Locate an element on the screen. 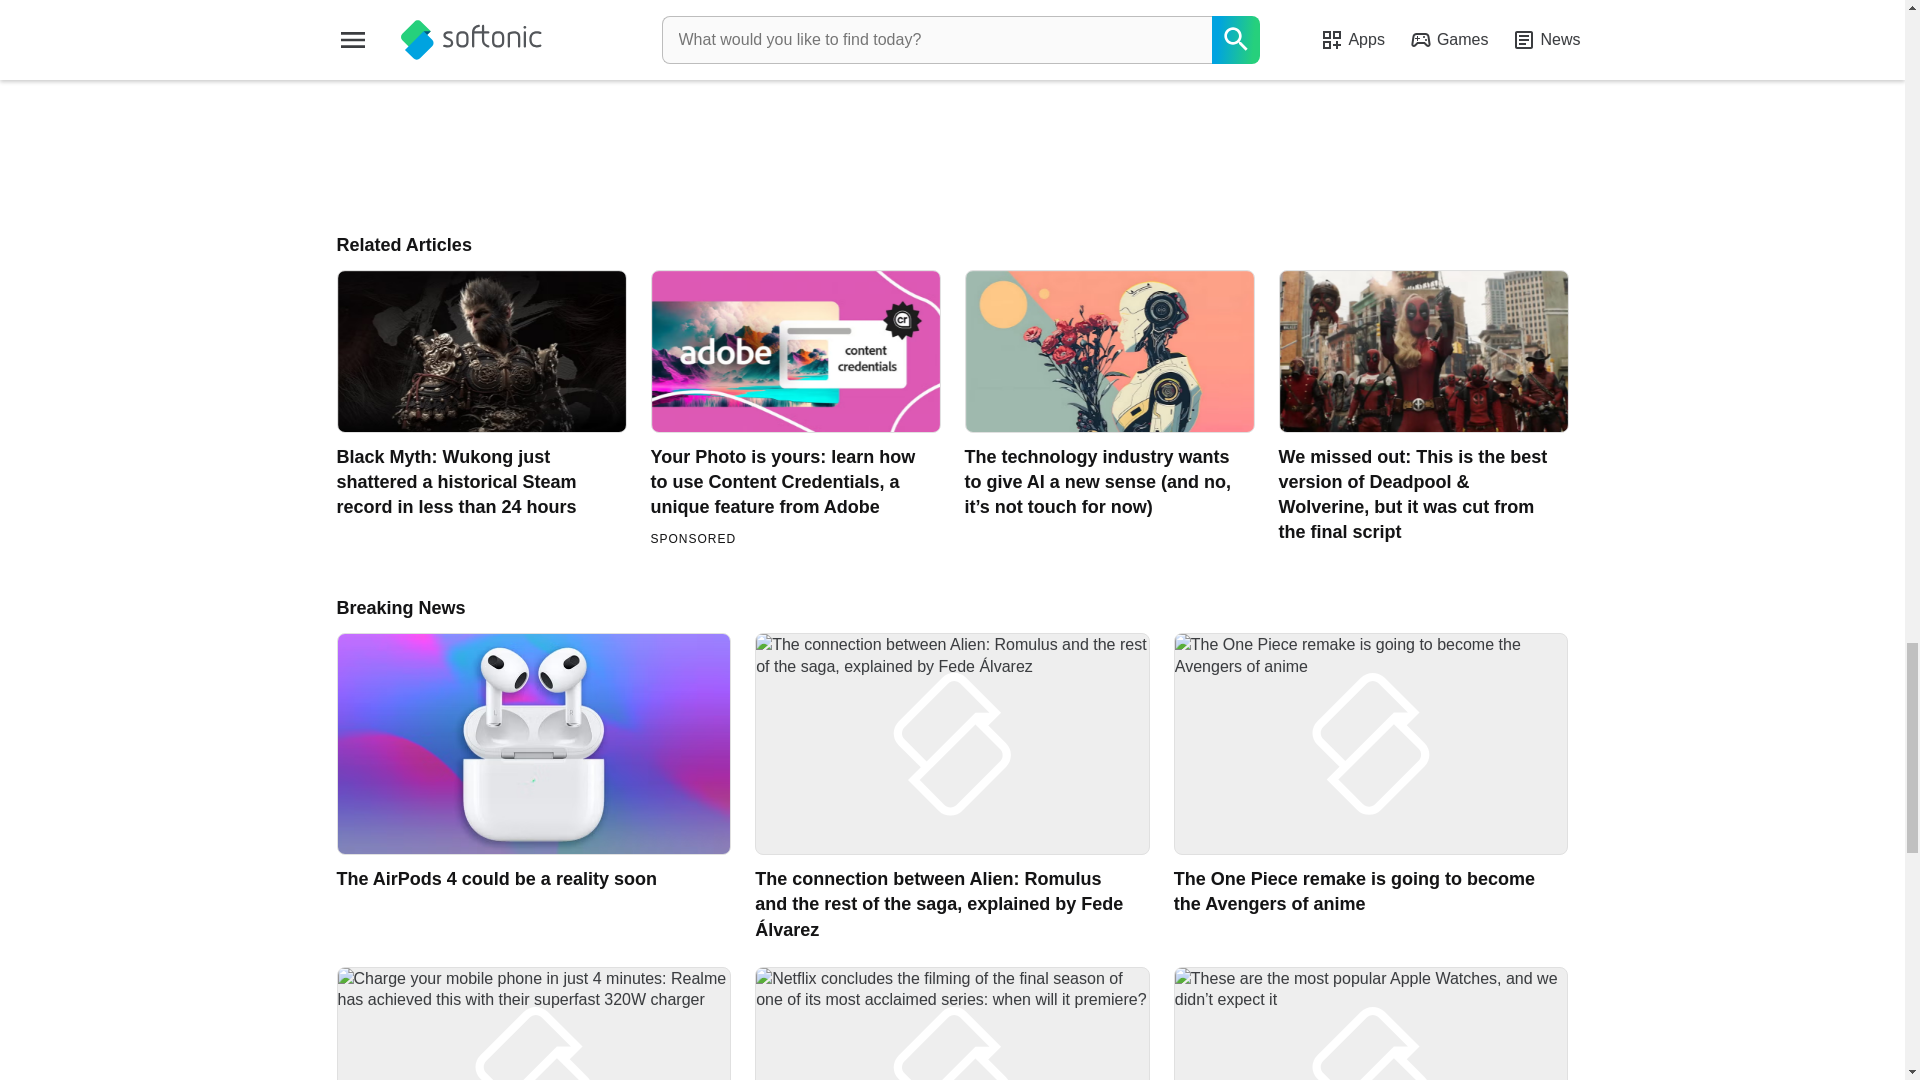  The AirPods 4 could be a reality soon is located at coordinates (534, 787).